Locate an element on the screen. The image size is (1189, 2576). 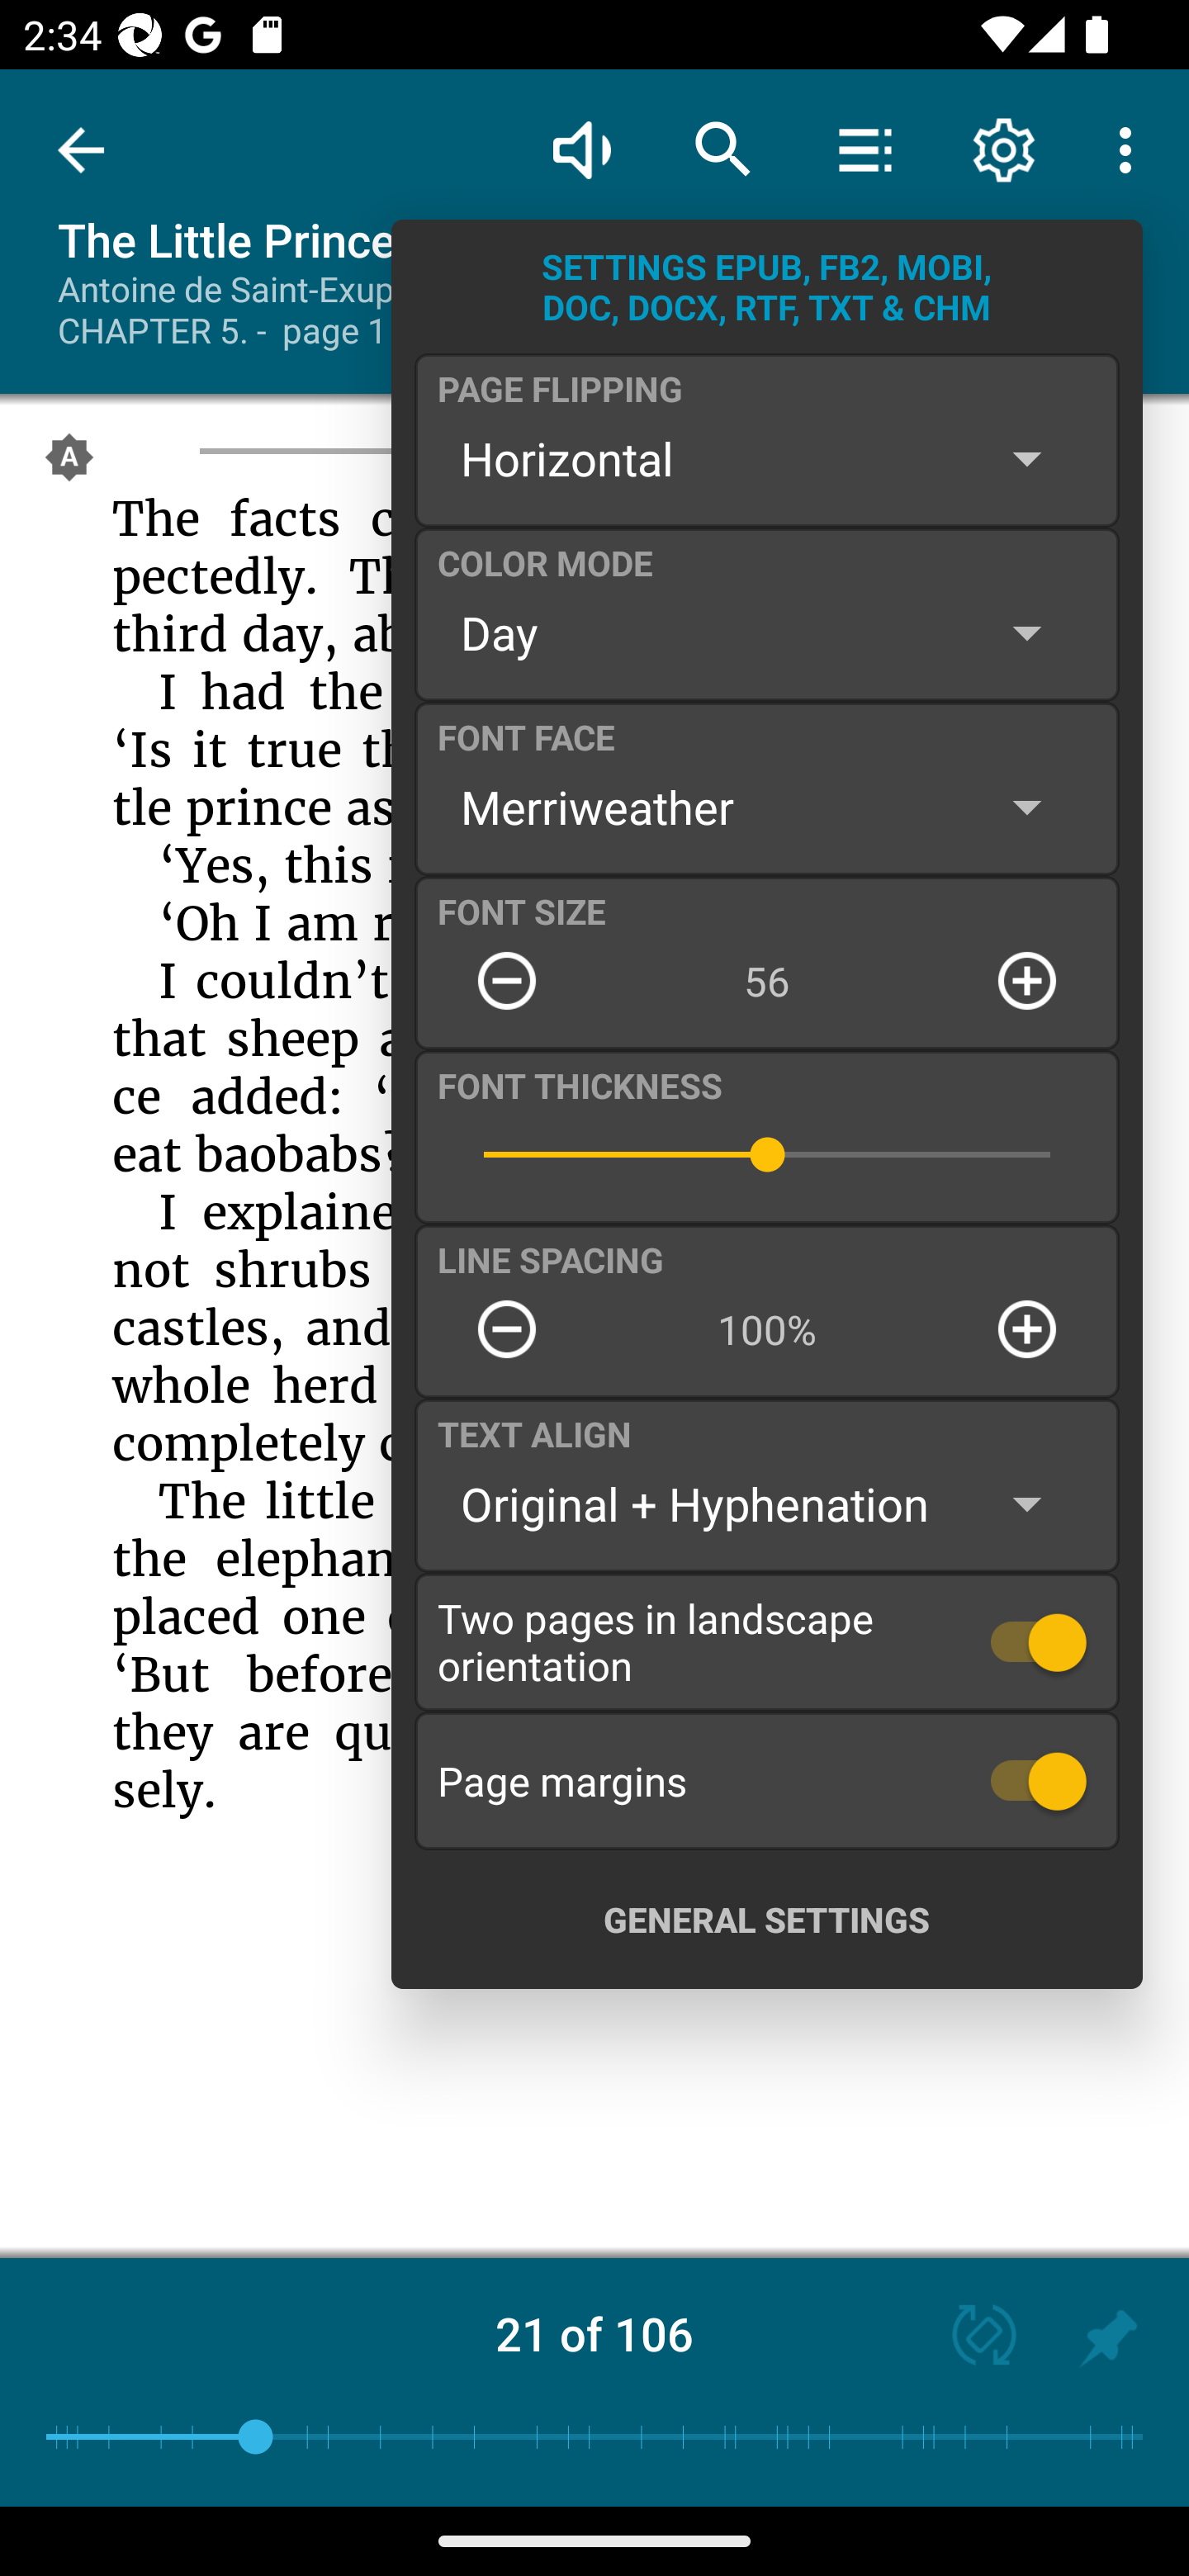
Two pages in landscape orientation is located at coordinates (767, 1641).